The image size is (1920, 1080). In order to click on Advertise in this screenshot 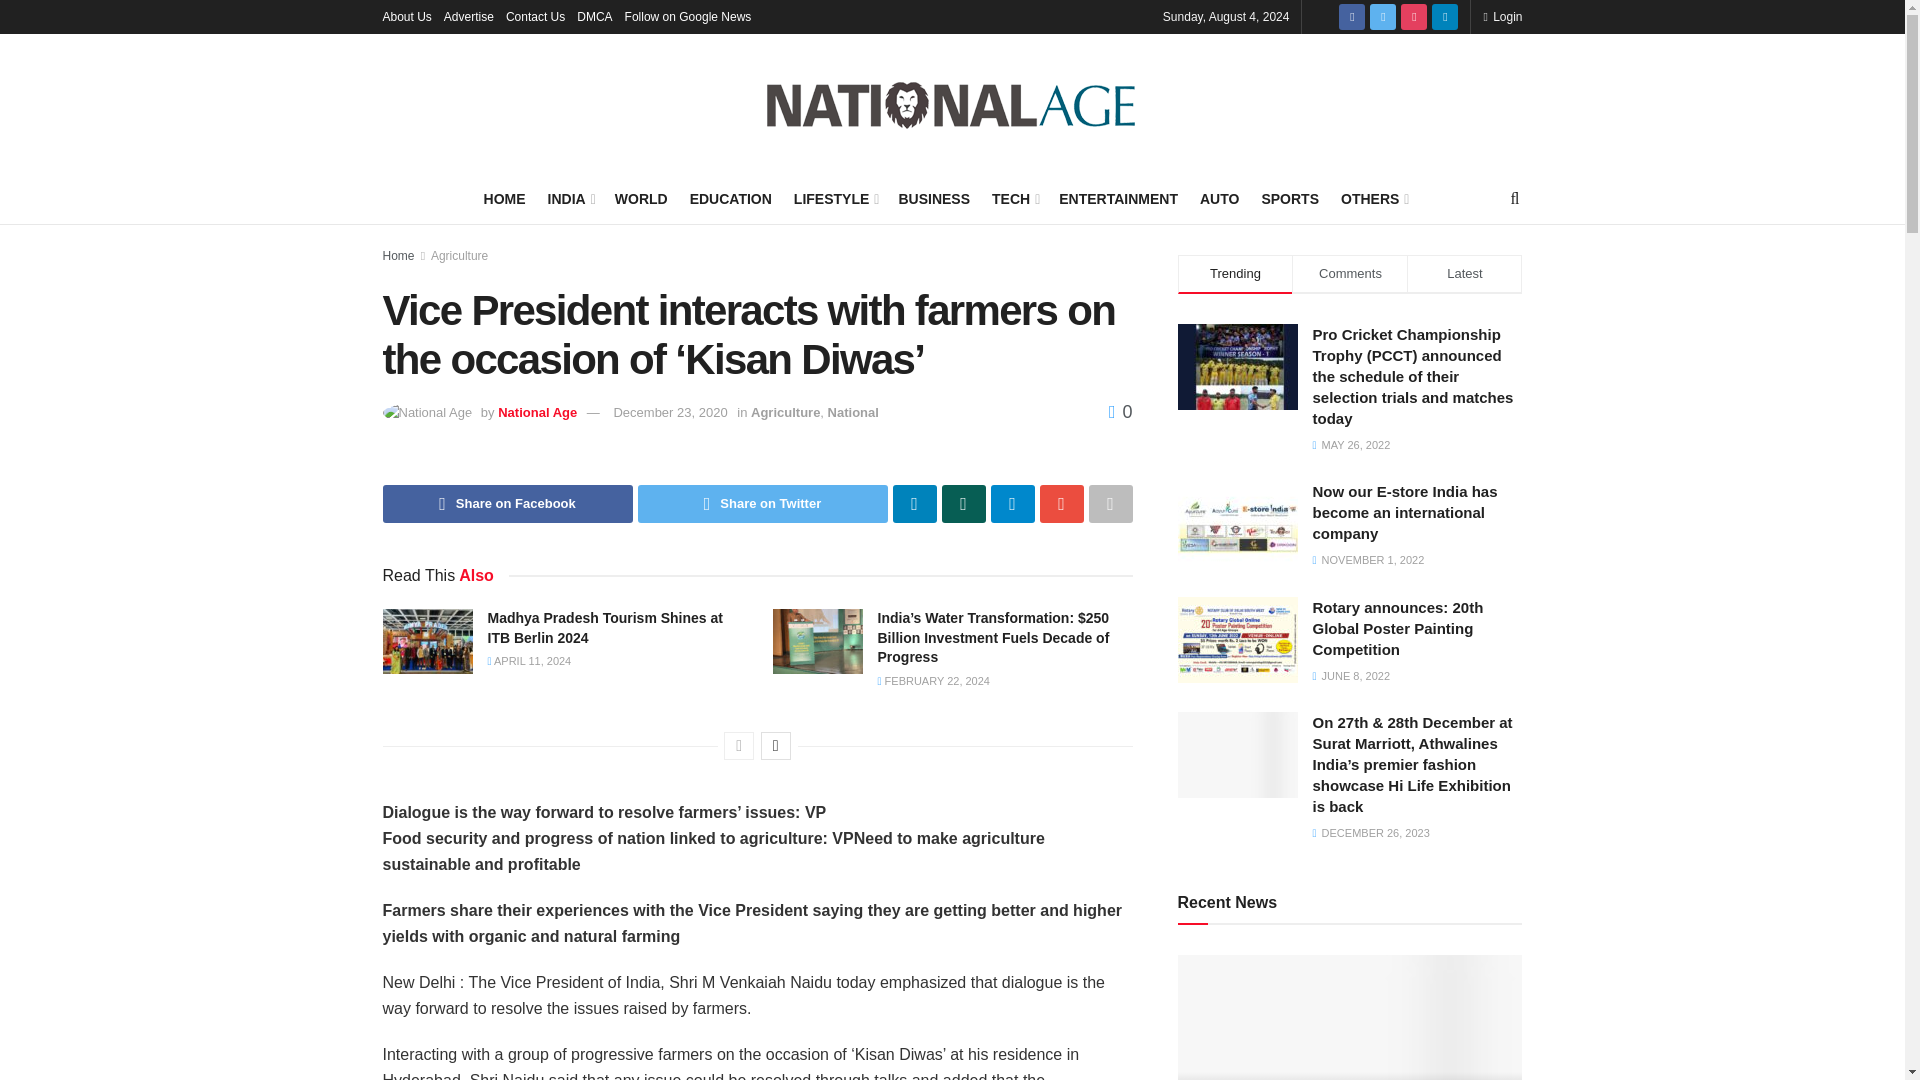, I will do `click(468, 16)`.